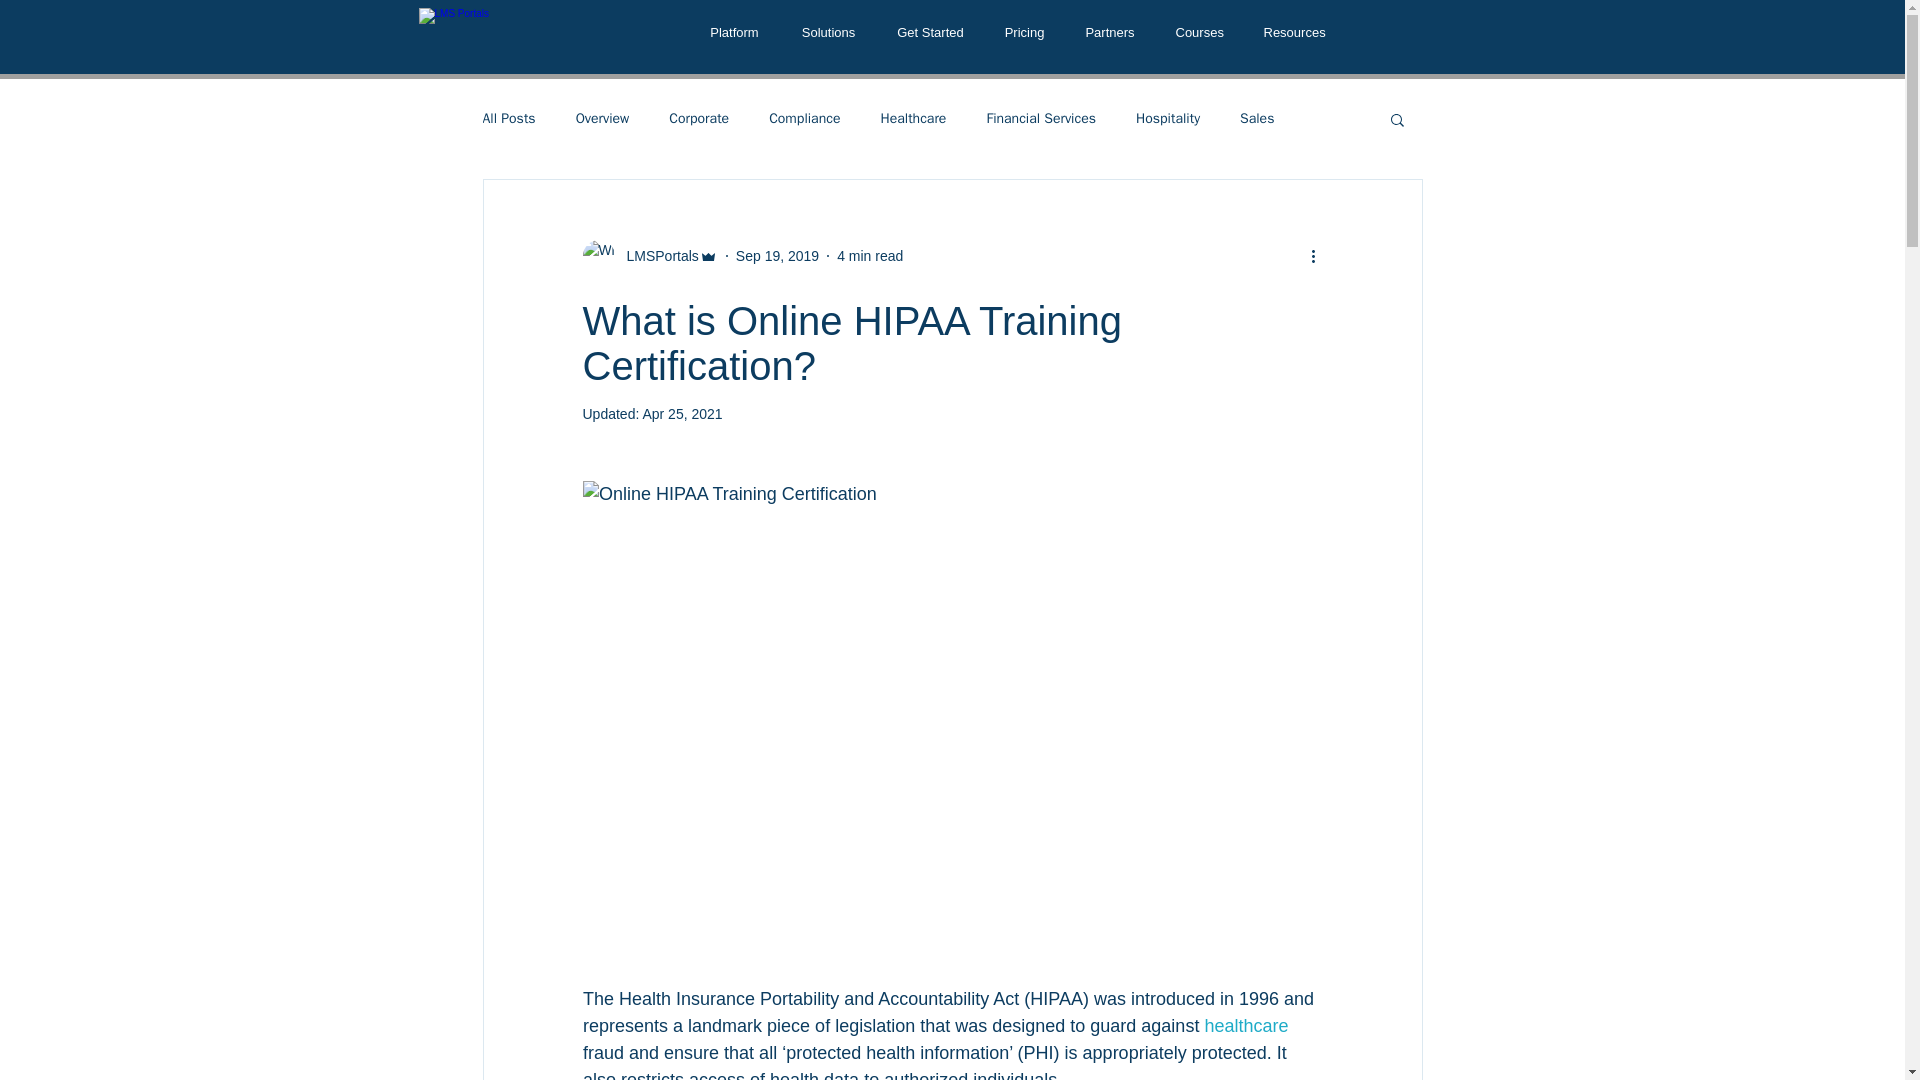 This screenshot has width=1920, height=1080. I want to click on healthcare, so click(1246, 1026).